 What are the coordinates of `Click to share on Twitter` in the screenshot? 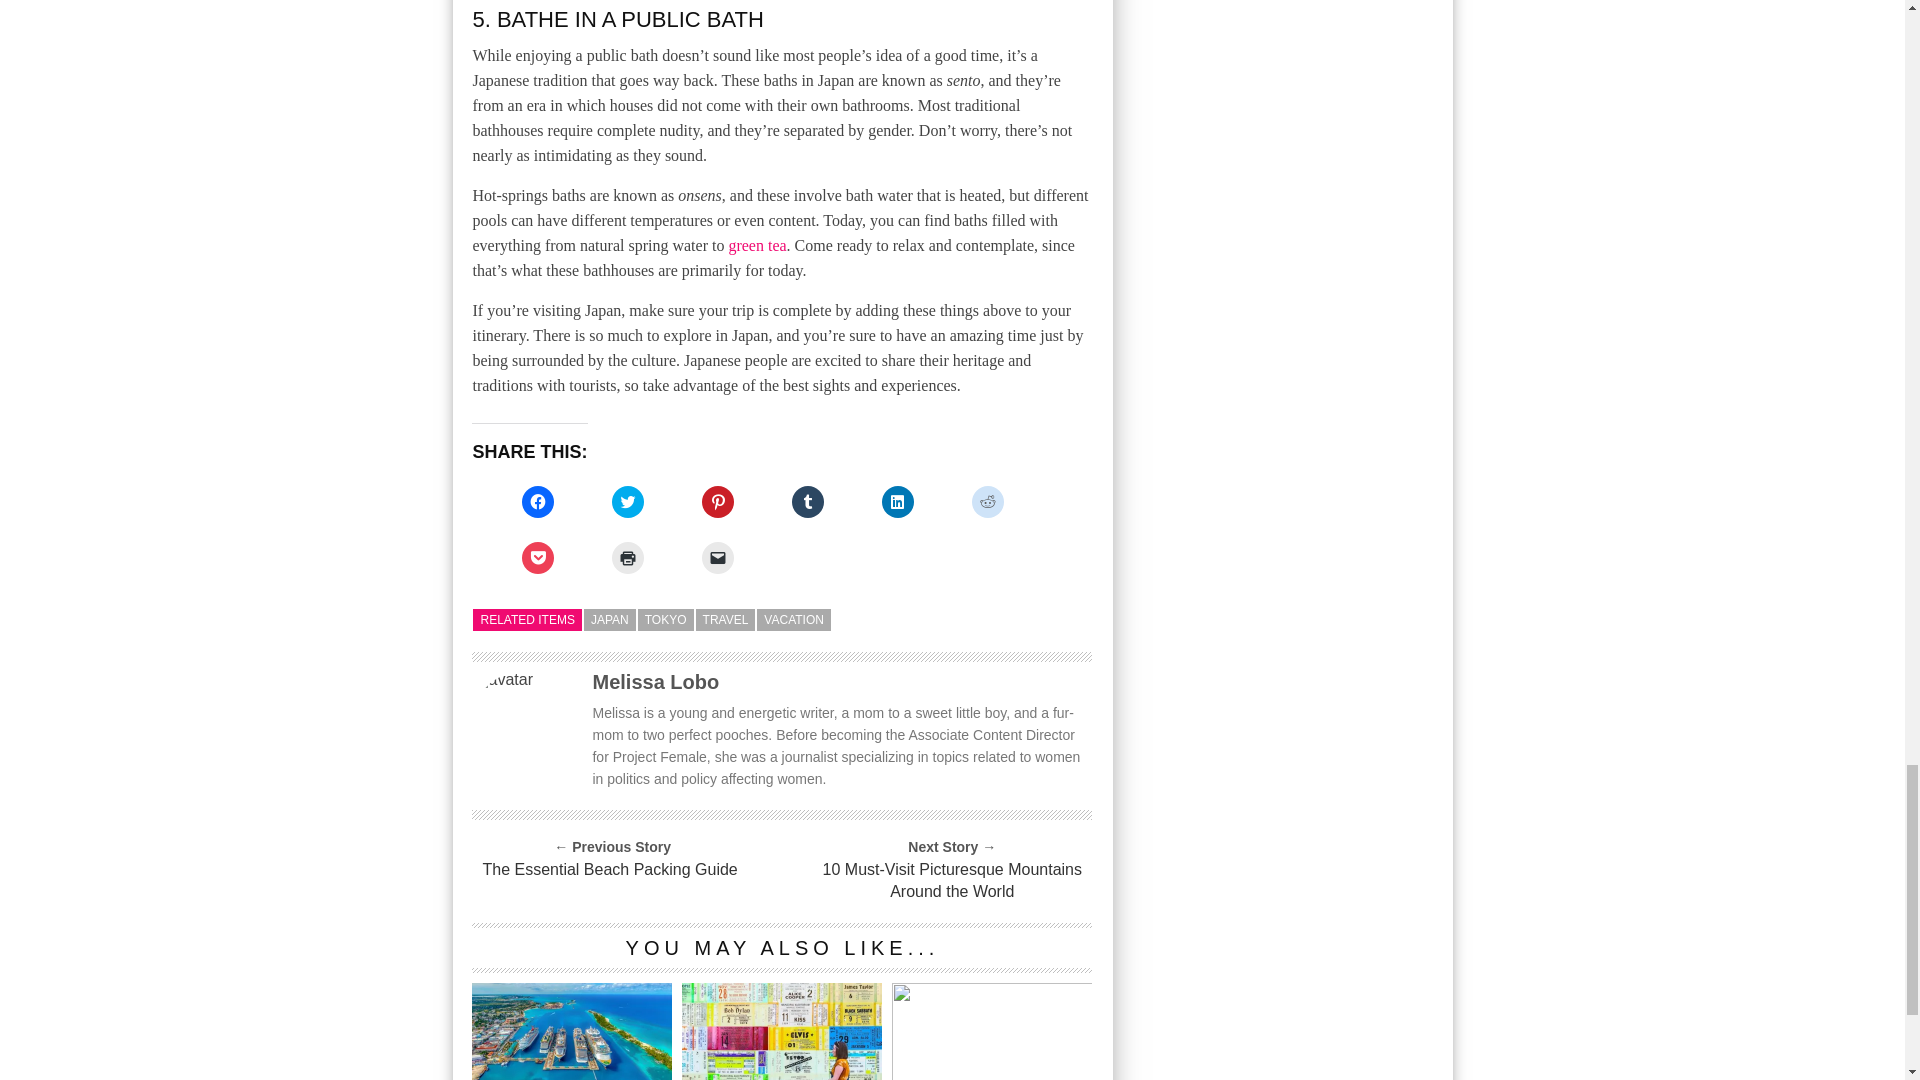 It's located at (628, 502).